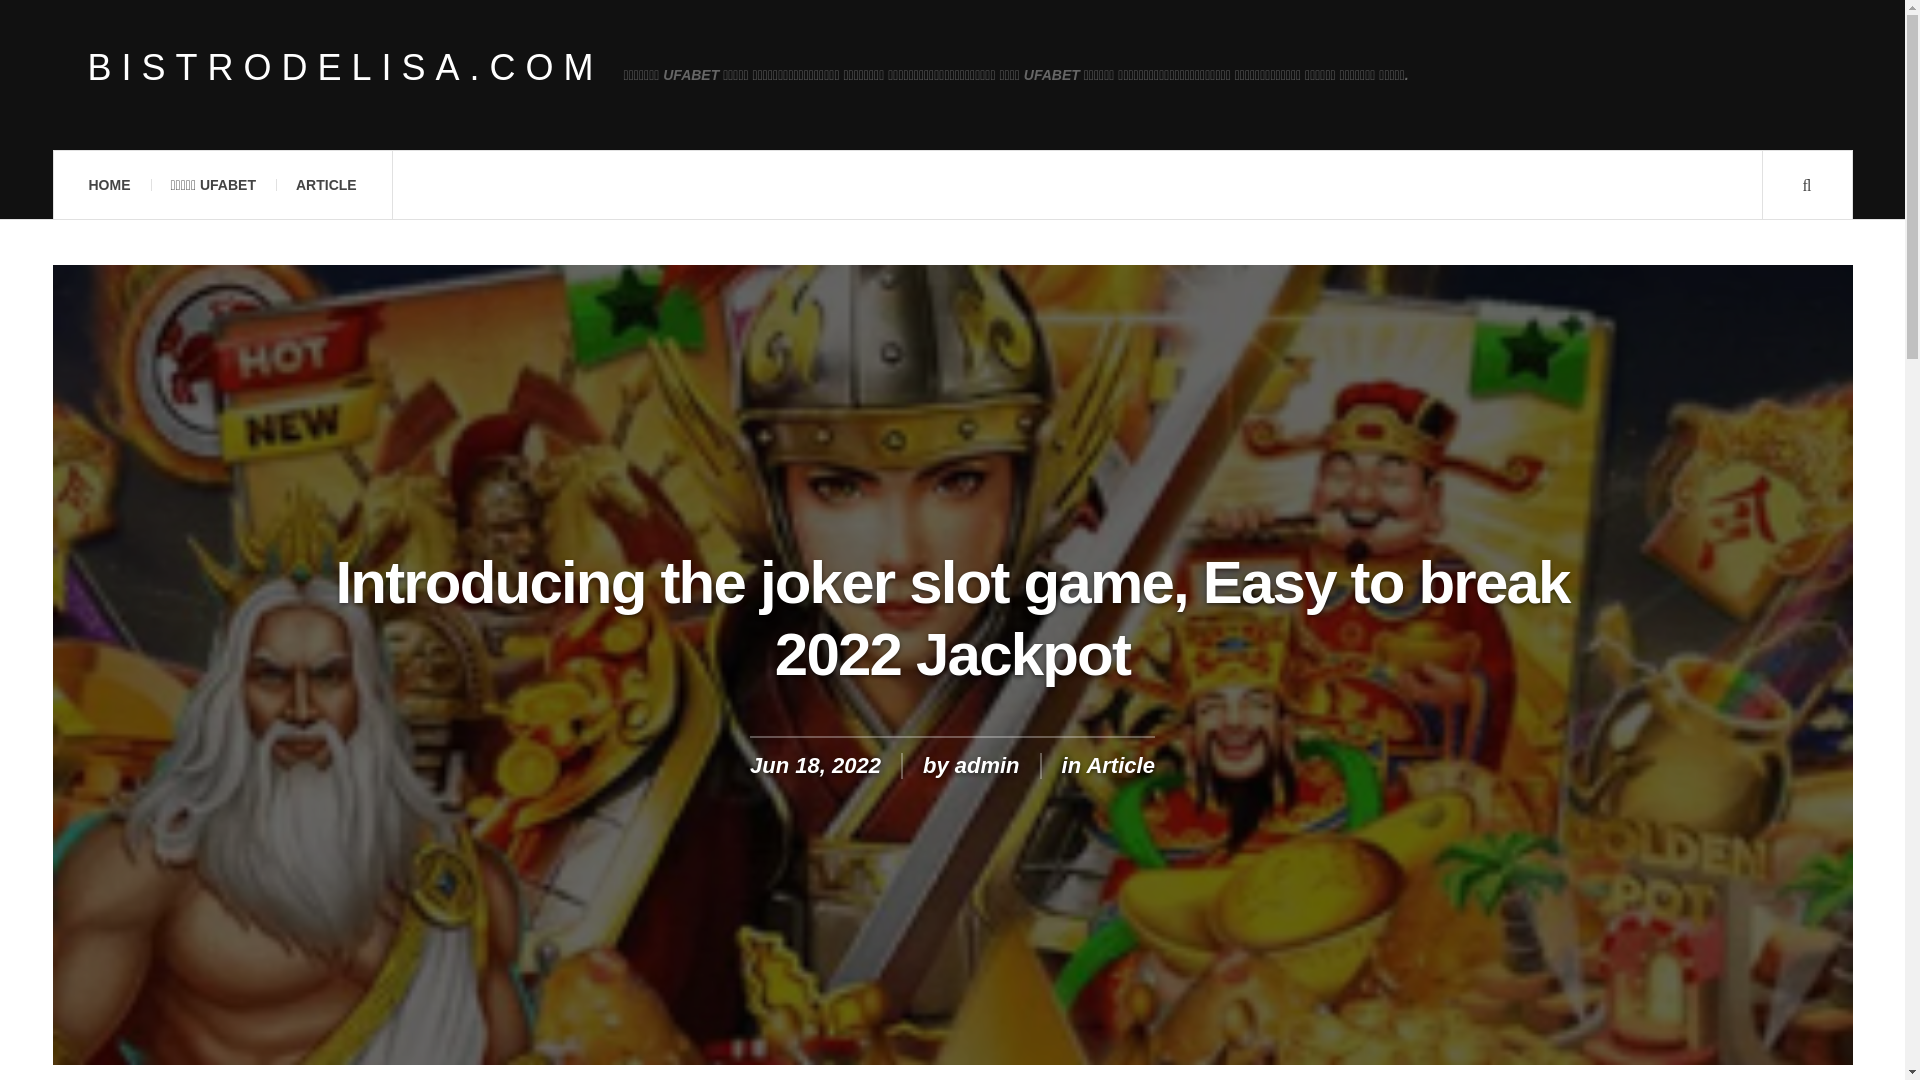 This screenshot has height=1080, width=1920. What do you see at coordinates (986, 764) in the screenshot?
I see `admin` at bounding box center [986, 764].